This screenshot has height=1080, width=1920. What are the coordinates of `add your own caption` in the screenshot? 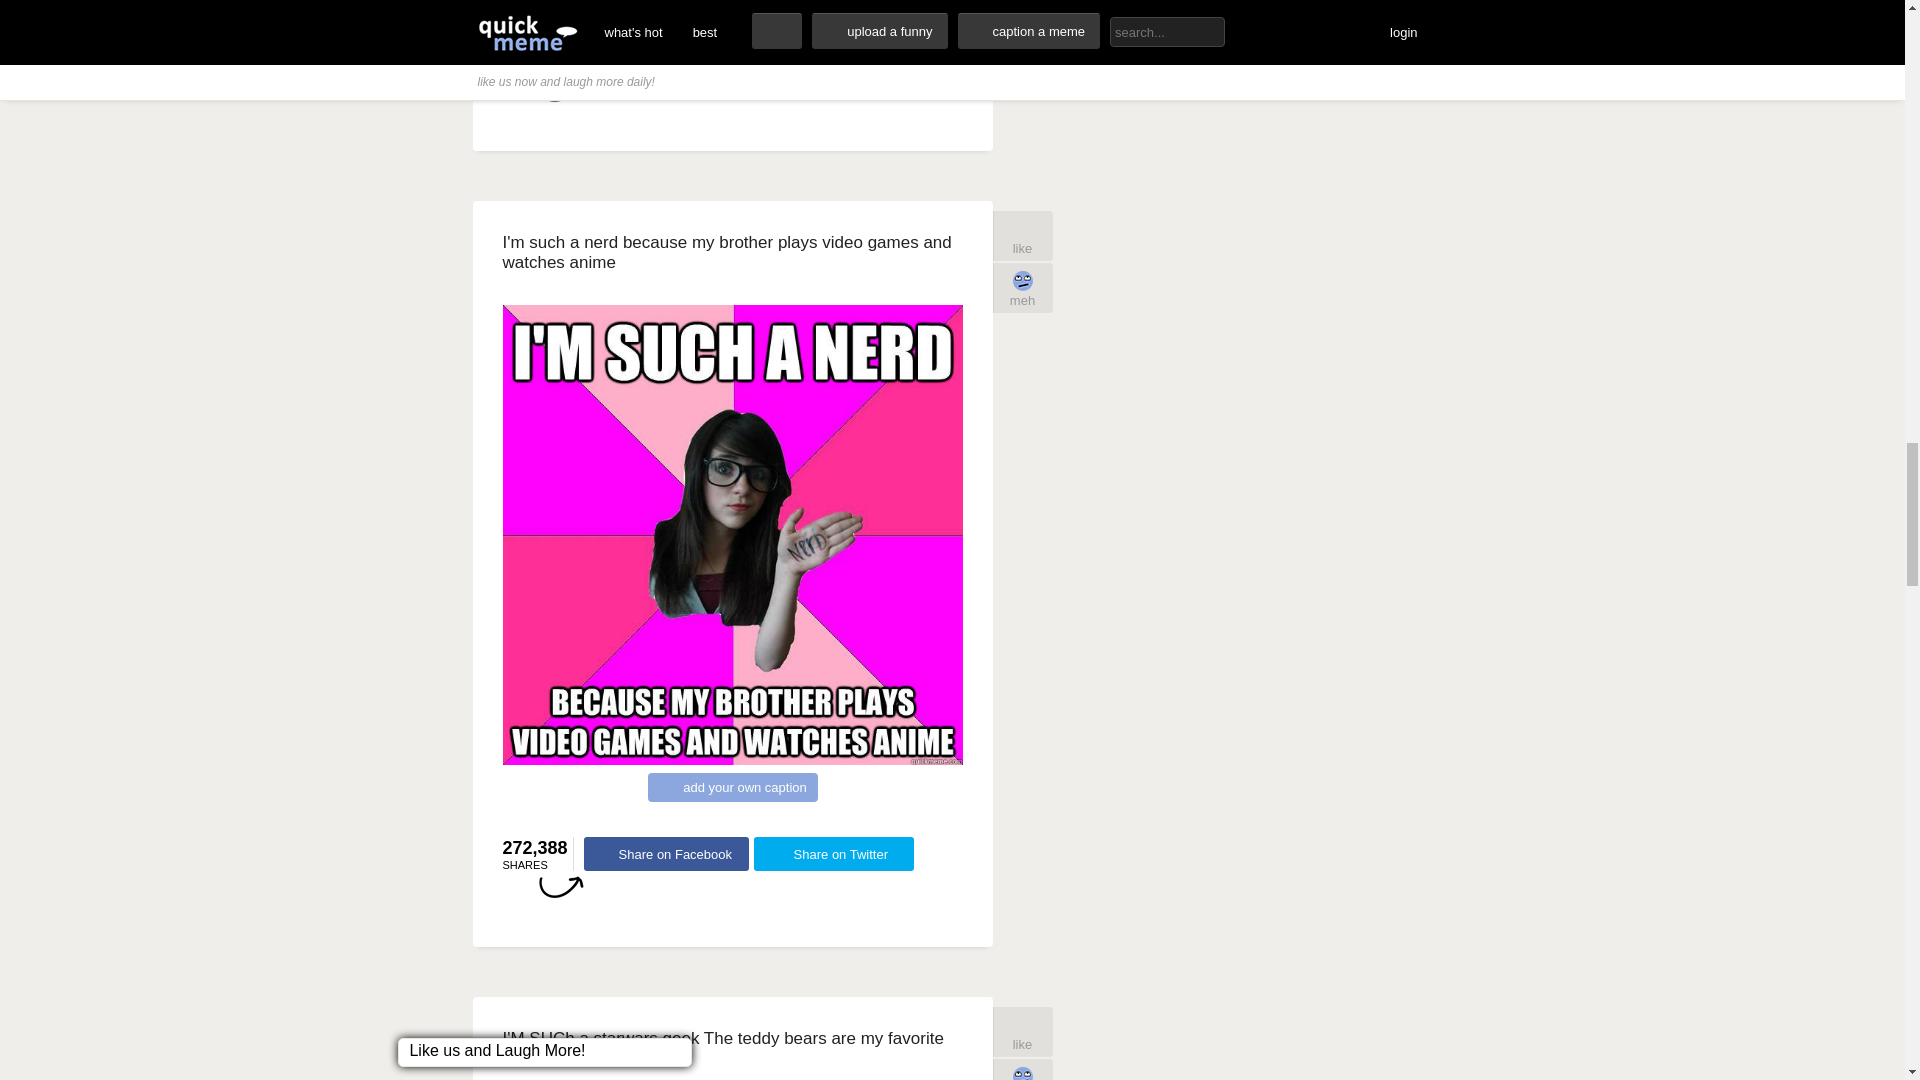 It's located at (732, 3).